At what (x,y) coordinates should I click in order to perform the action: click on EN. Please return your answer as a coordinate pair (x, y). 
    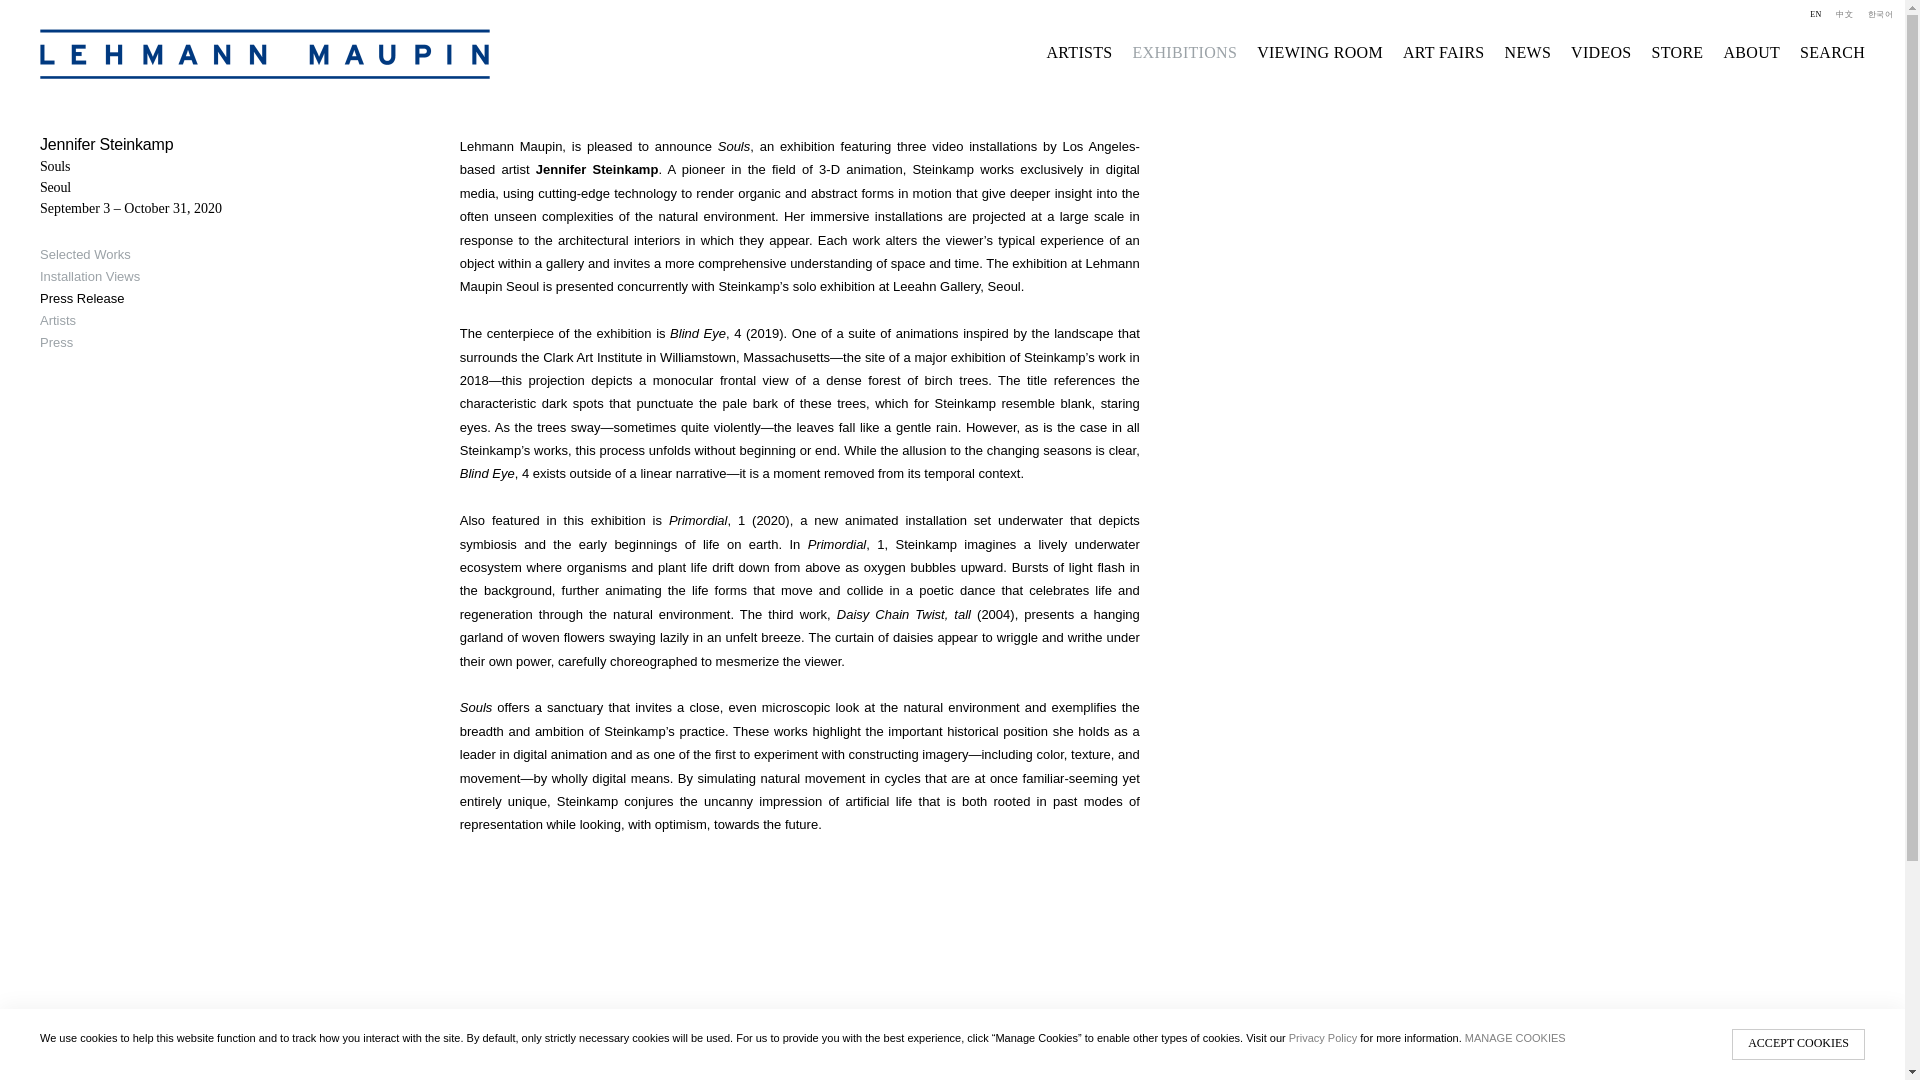
    Looking at the image, I should click on (1815, 14).